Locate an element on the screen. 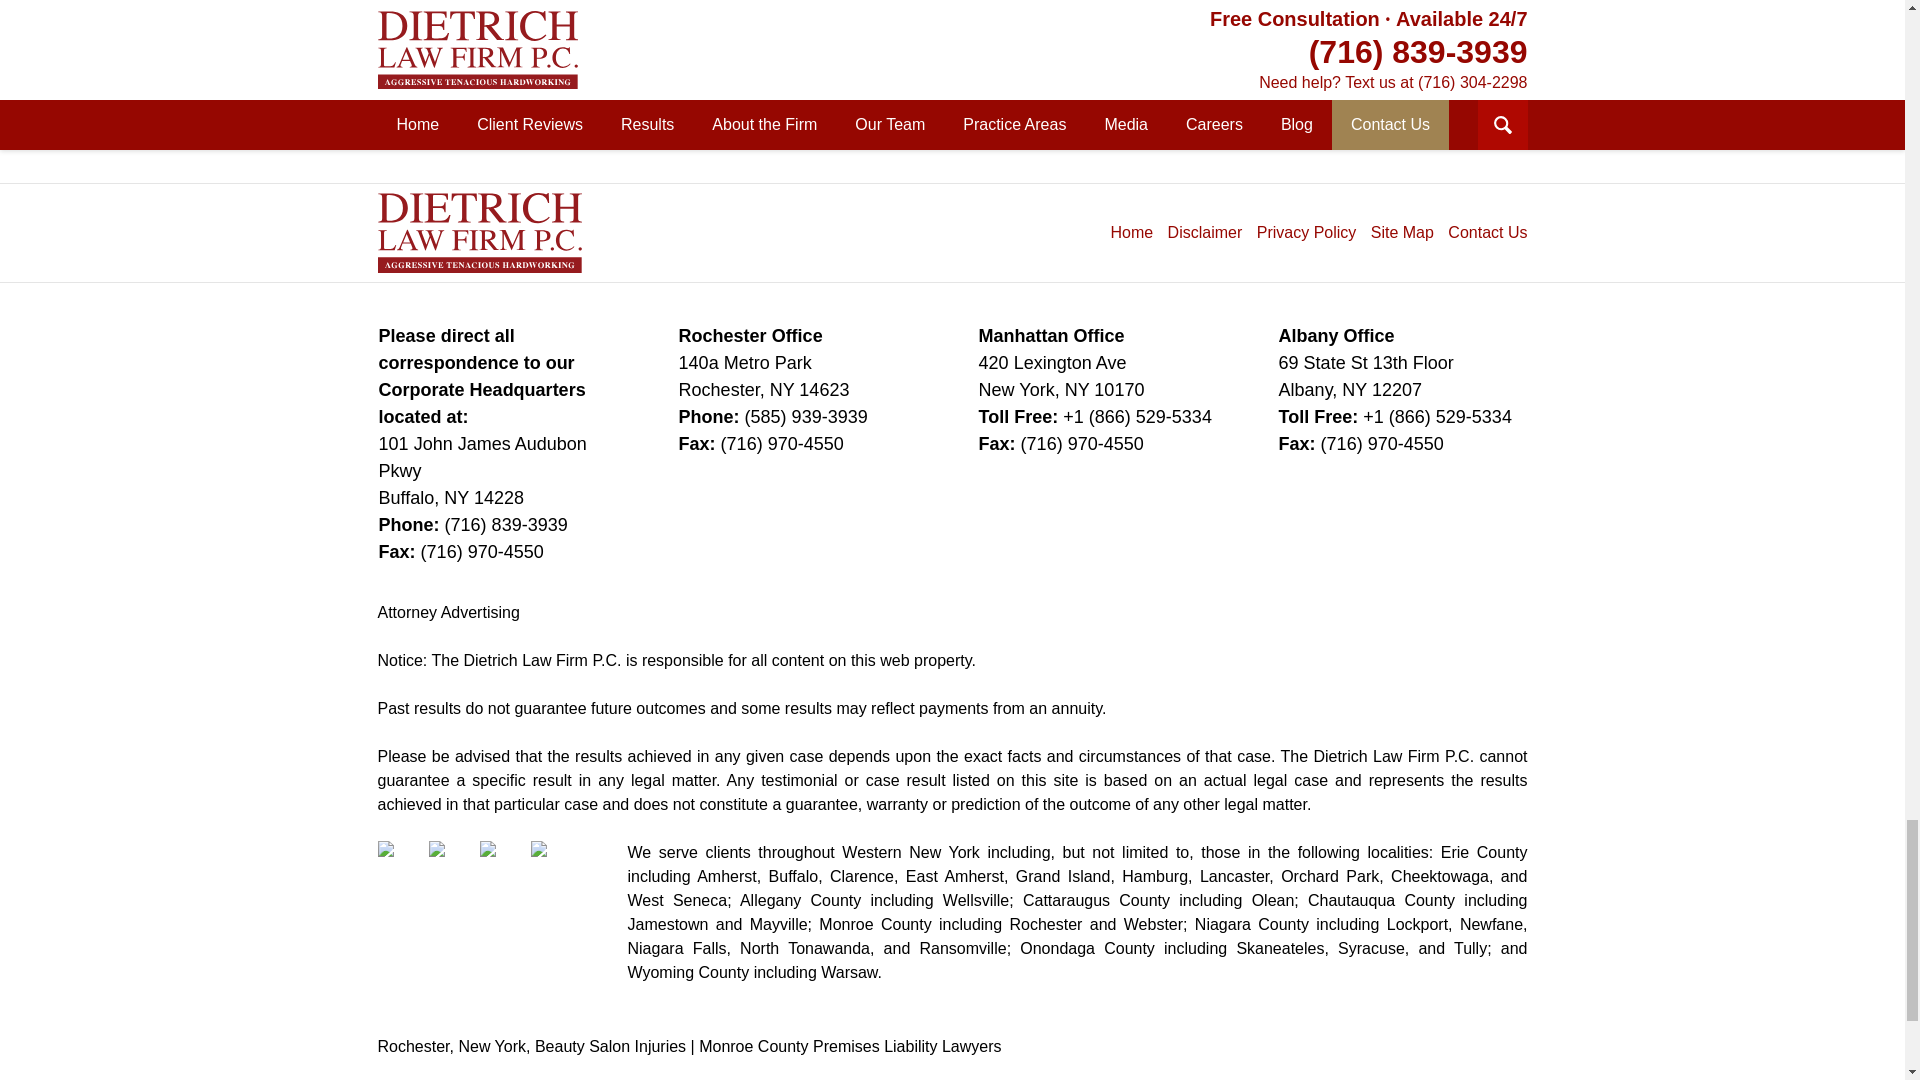 This screenshot has height=1080, width=1920. Justia is located at coordinates (554, 864).